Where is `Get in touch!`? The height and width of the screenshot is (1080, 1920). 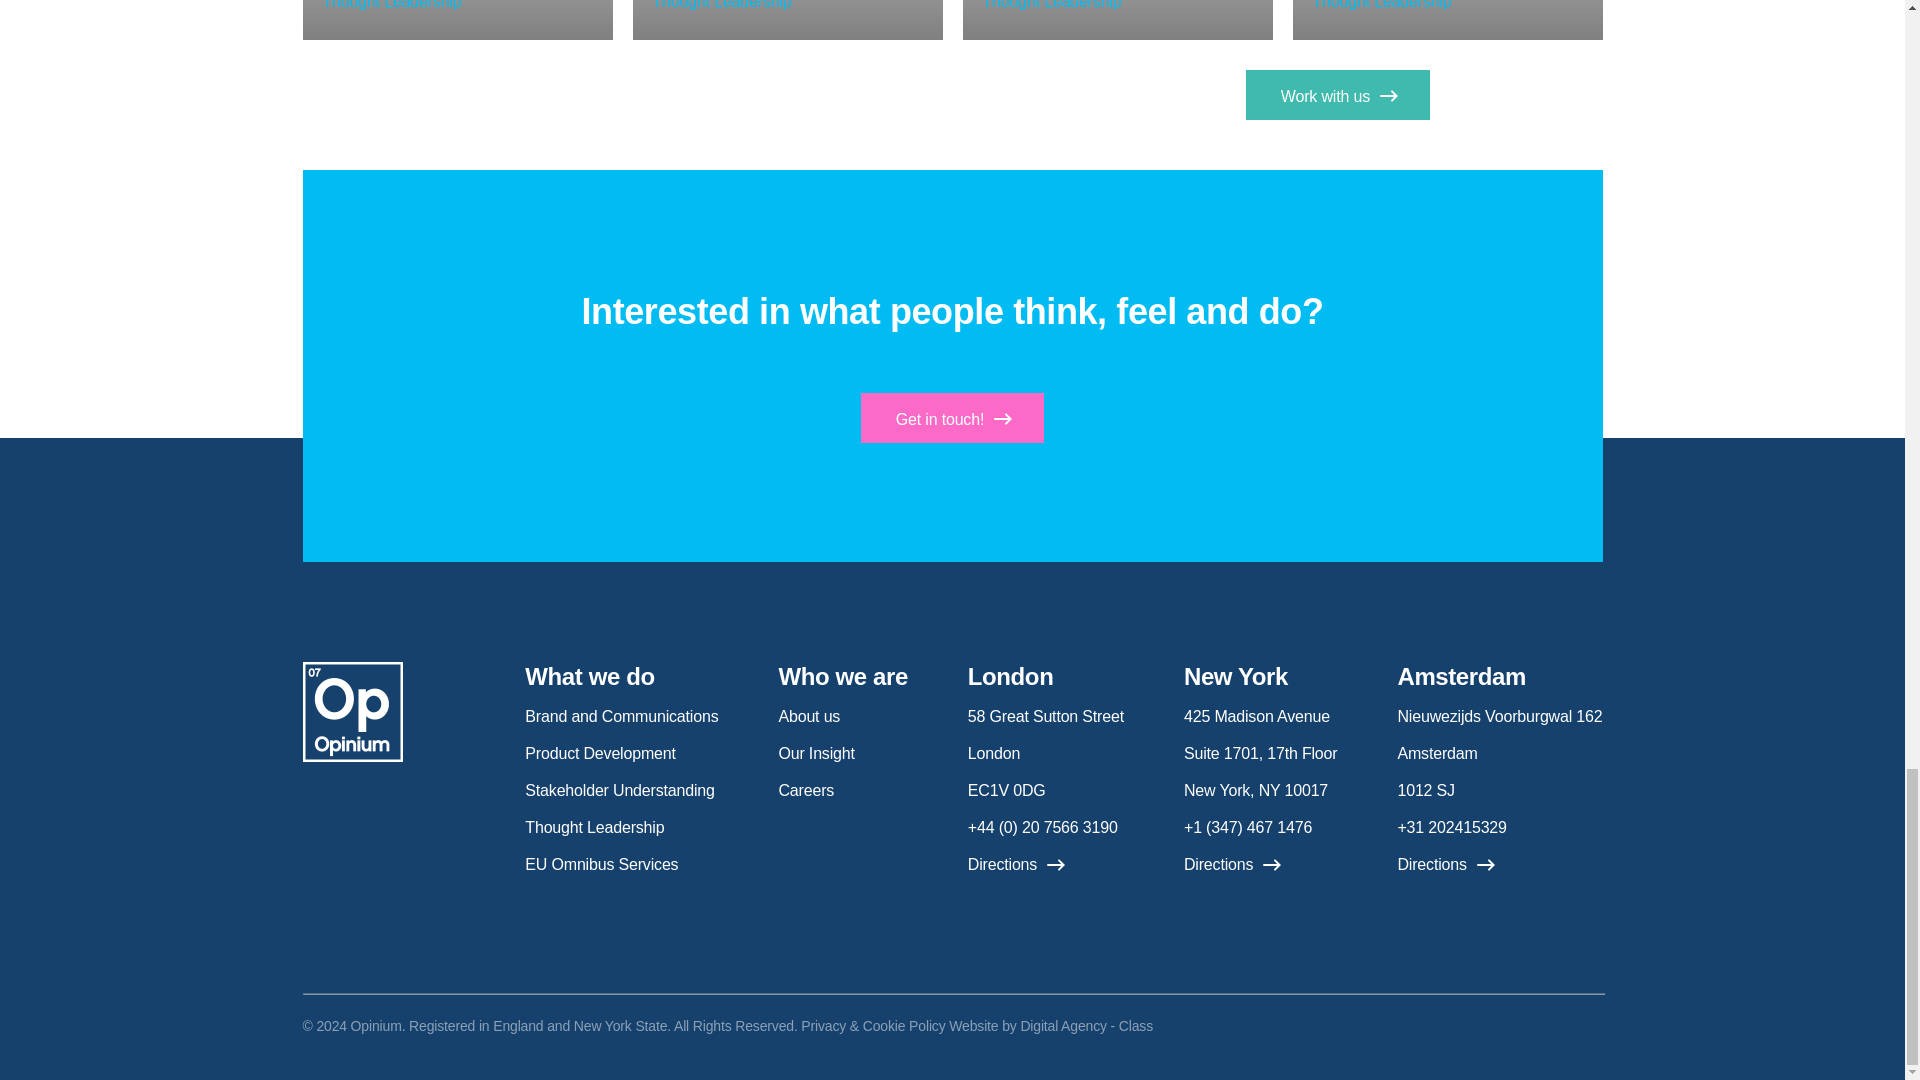 Get in touch! is located at coordinates (952, 418).